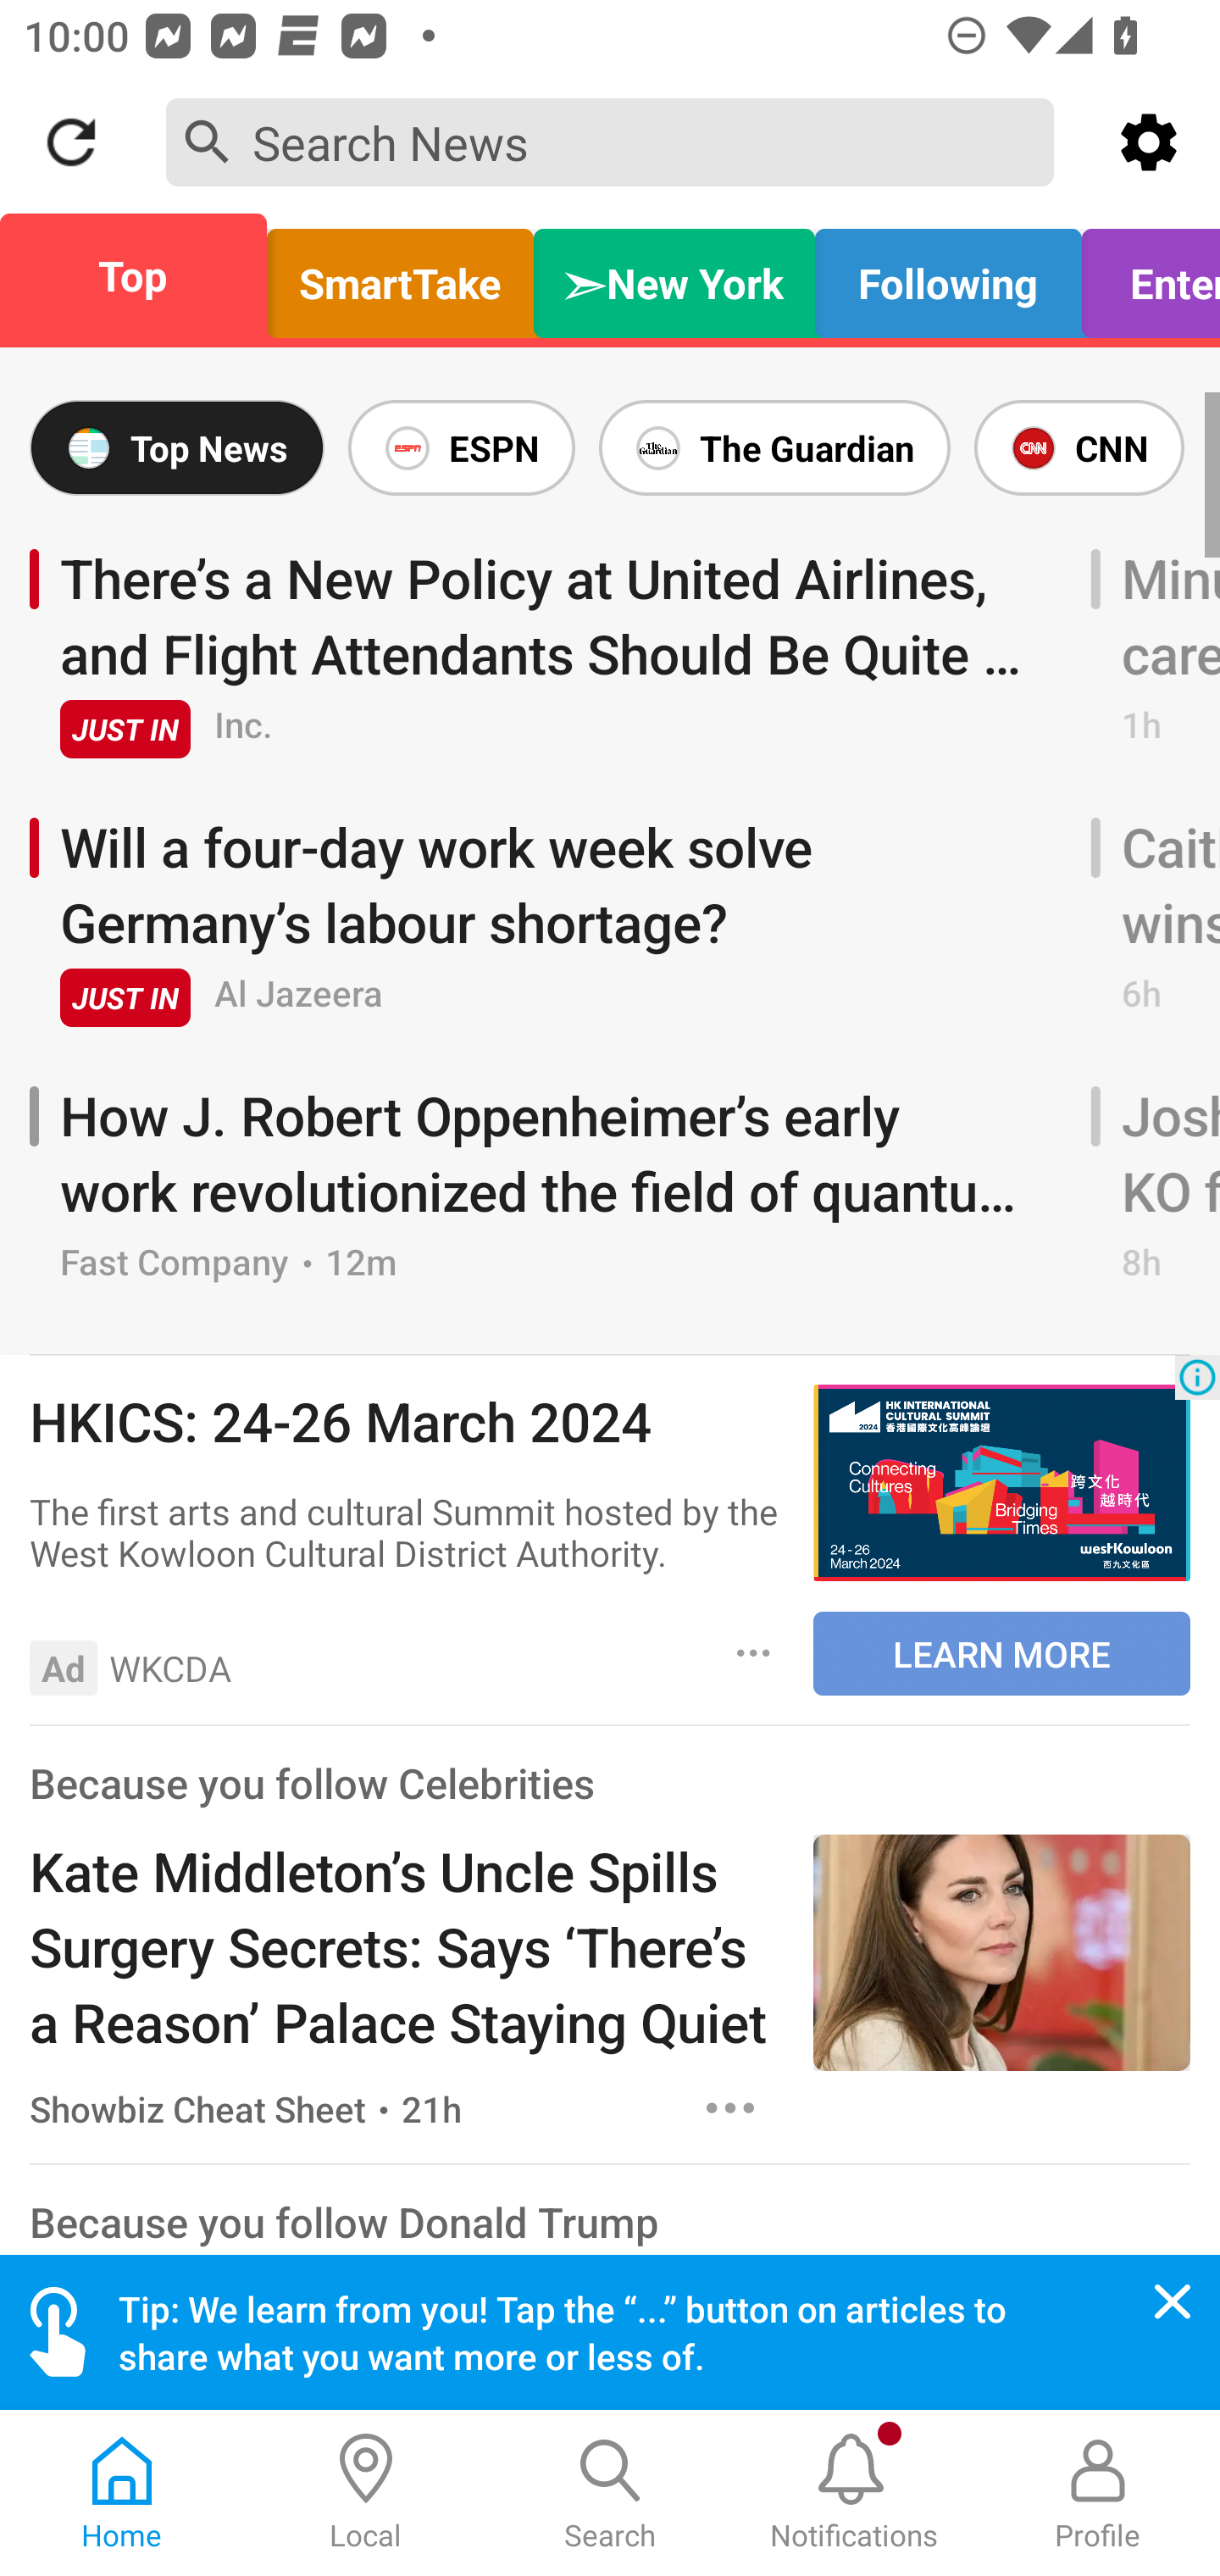  What do you see at coordinates (610, 141) in the screenshot?
I see `Search News` at bounding box center [610, 141].